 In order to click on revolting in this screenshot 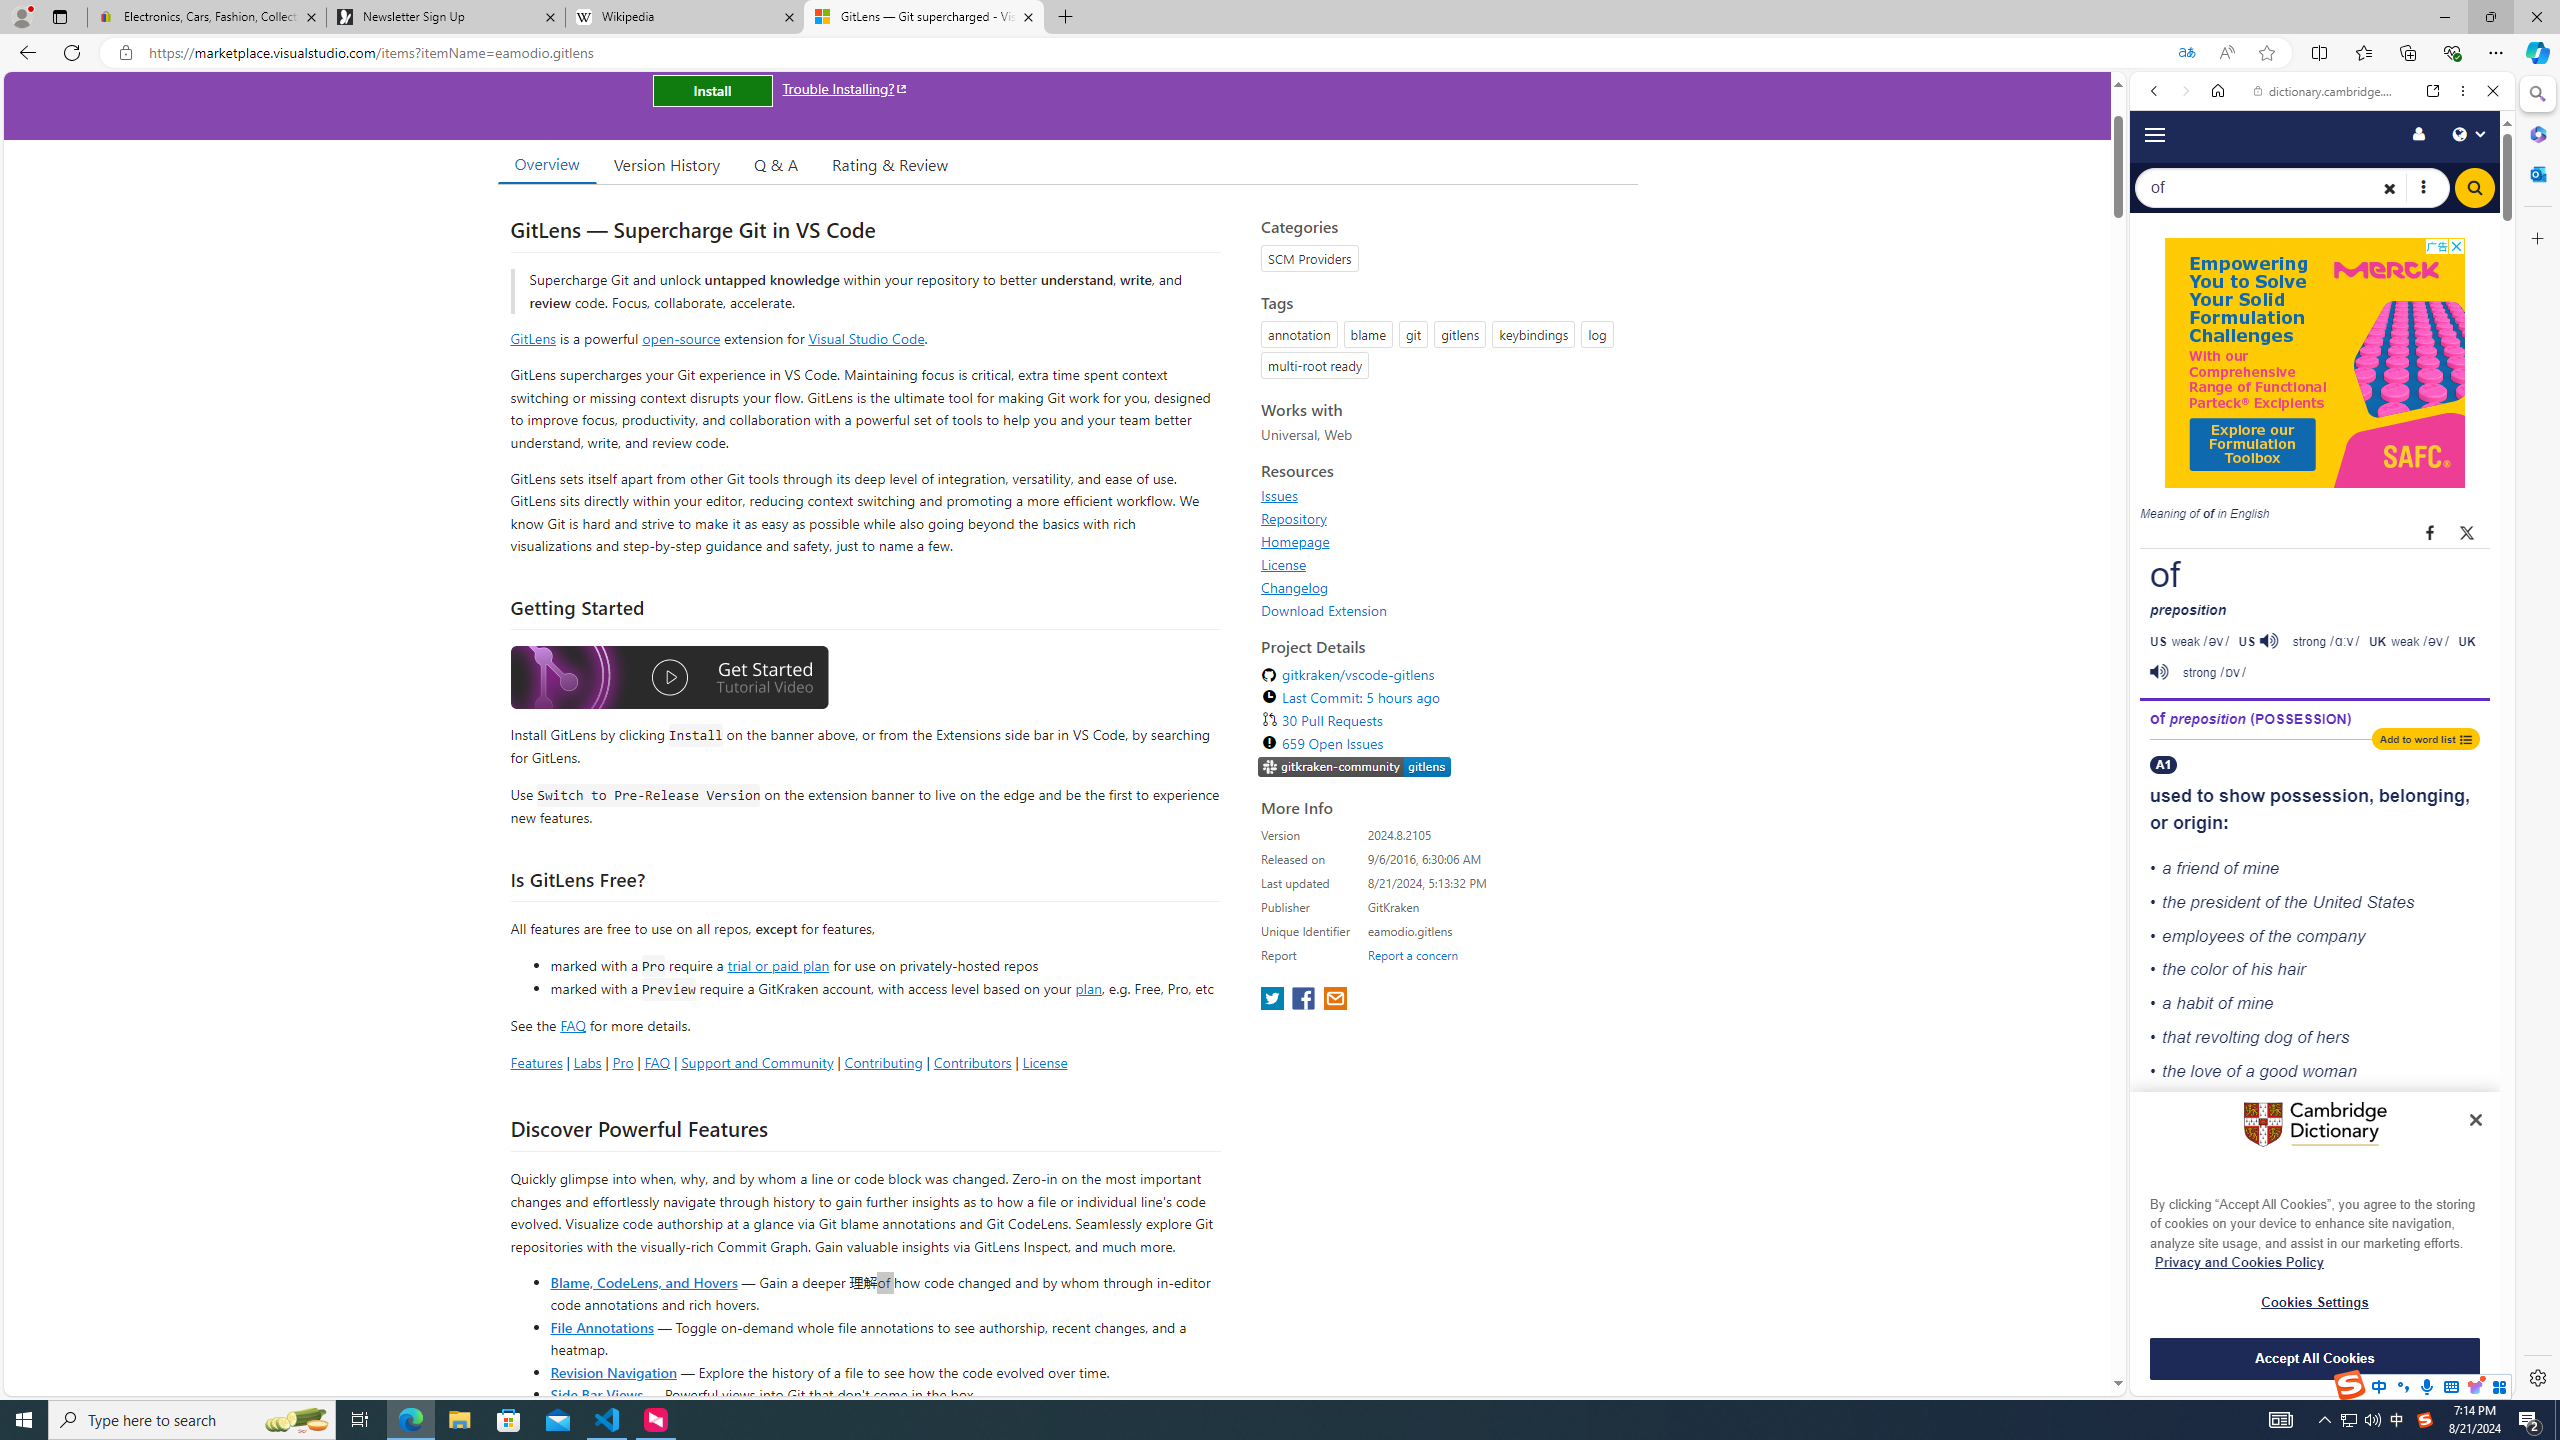, I will do `click(2226, 1036)`.